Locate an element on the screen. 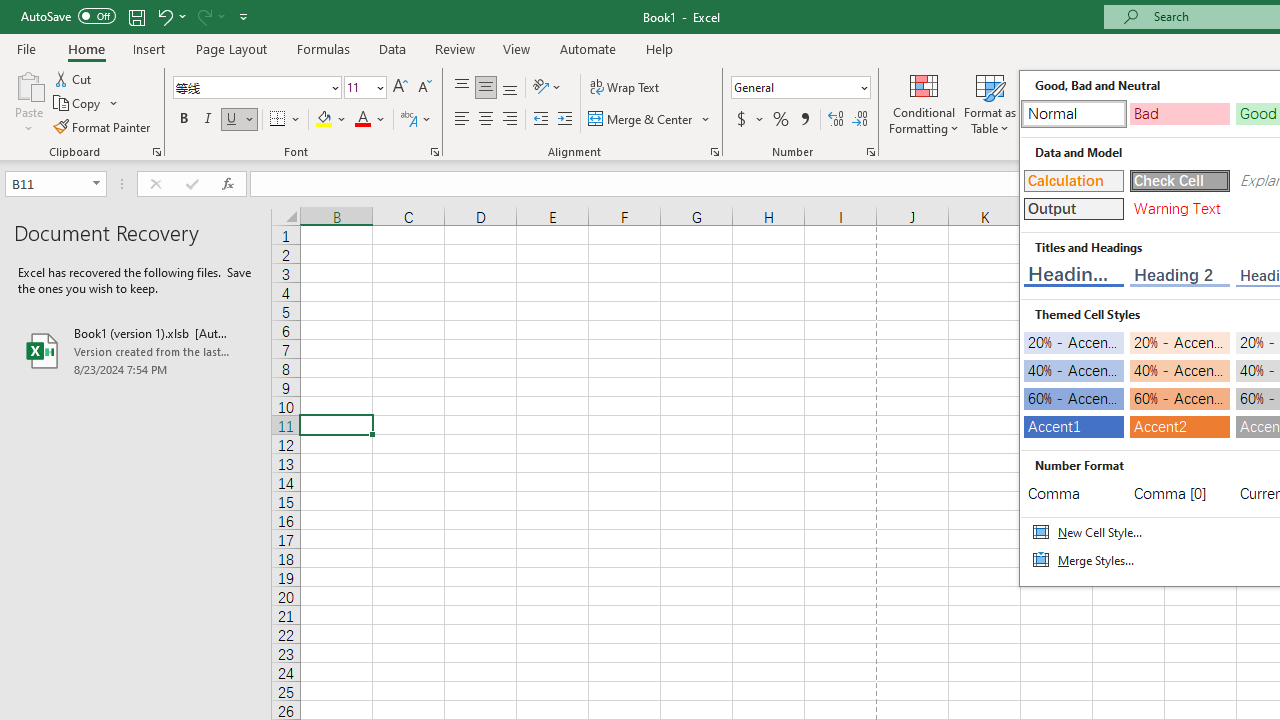 The height and width of the screenshot is (720, 1280). Show Phonetic Field is located at coordinates (408, 120).